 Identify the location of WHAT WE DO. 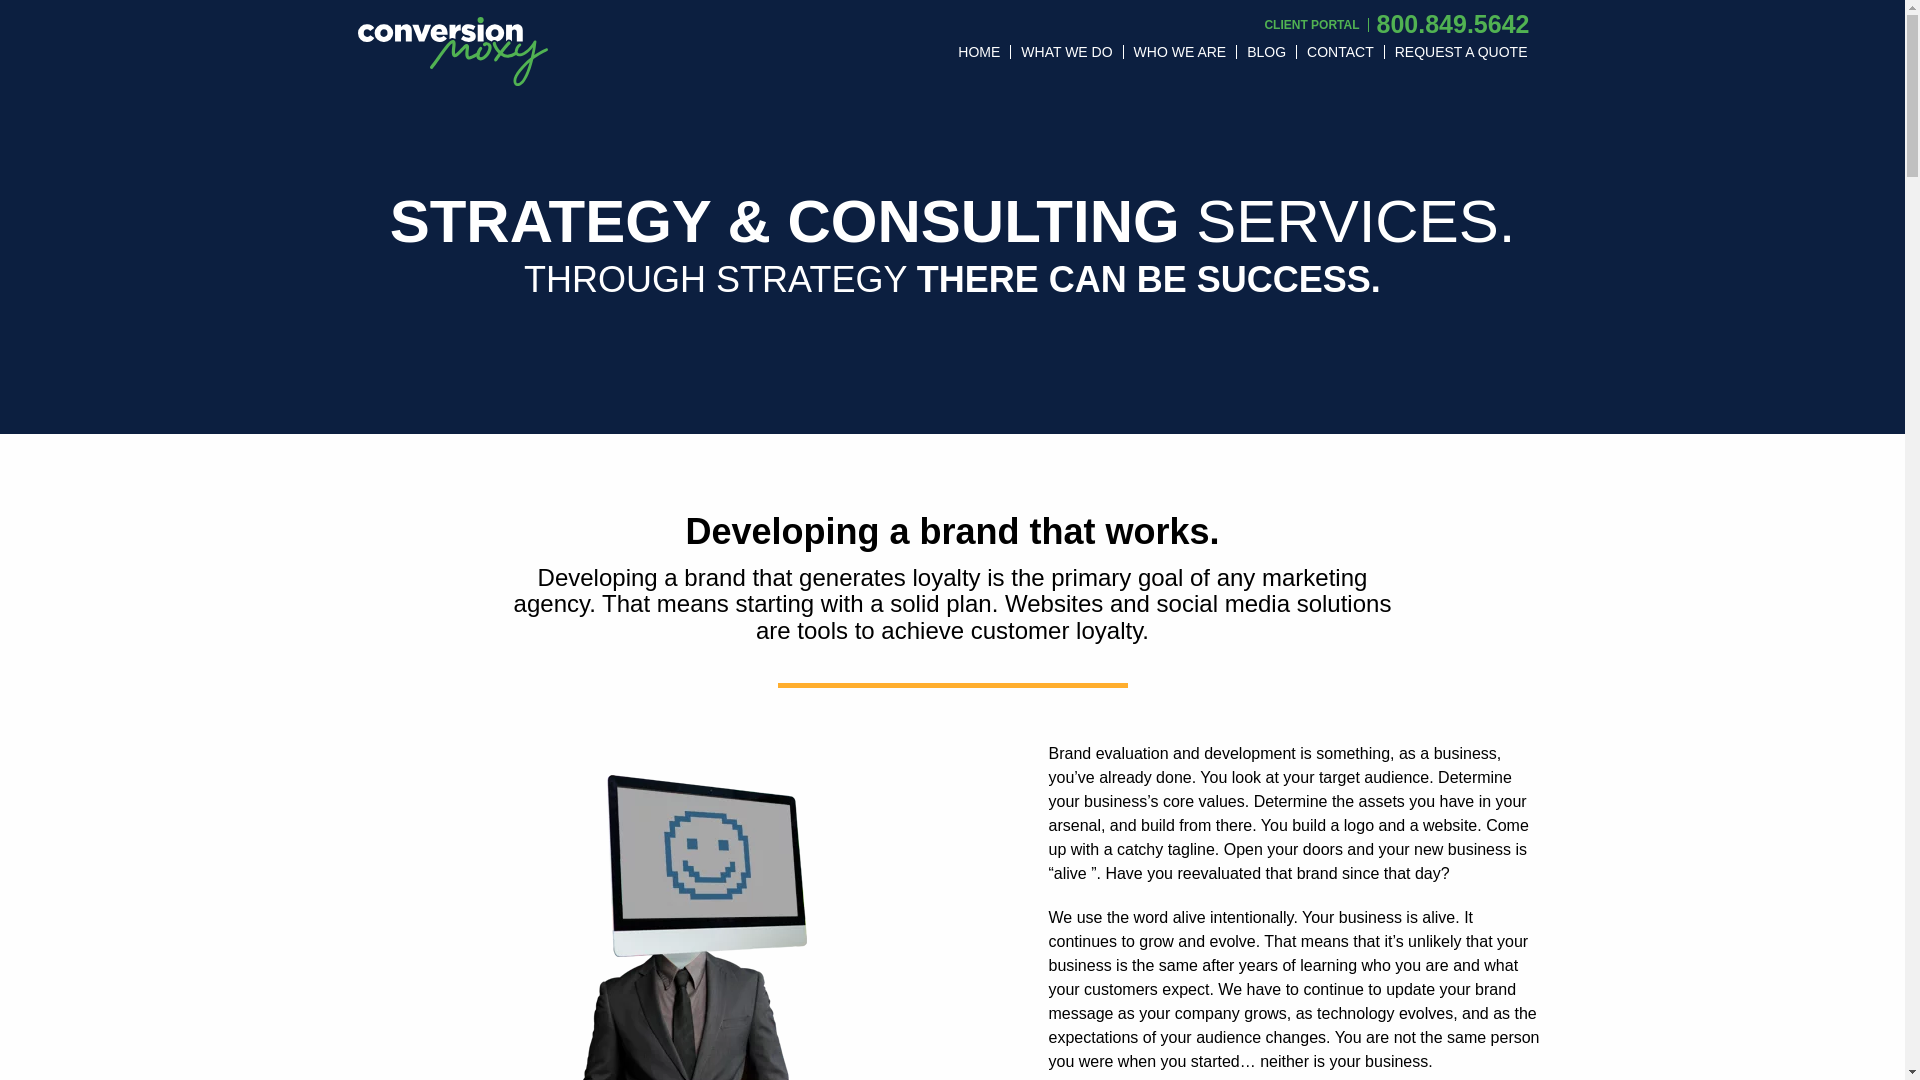
(1067, 52).